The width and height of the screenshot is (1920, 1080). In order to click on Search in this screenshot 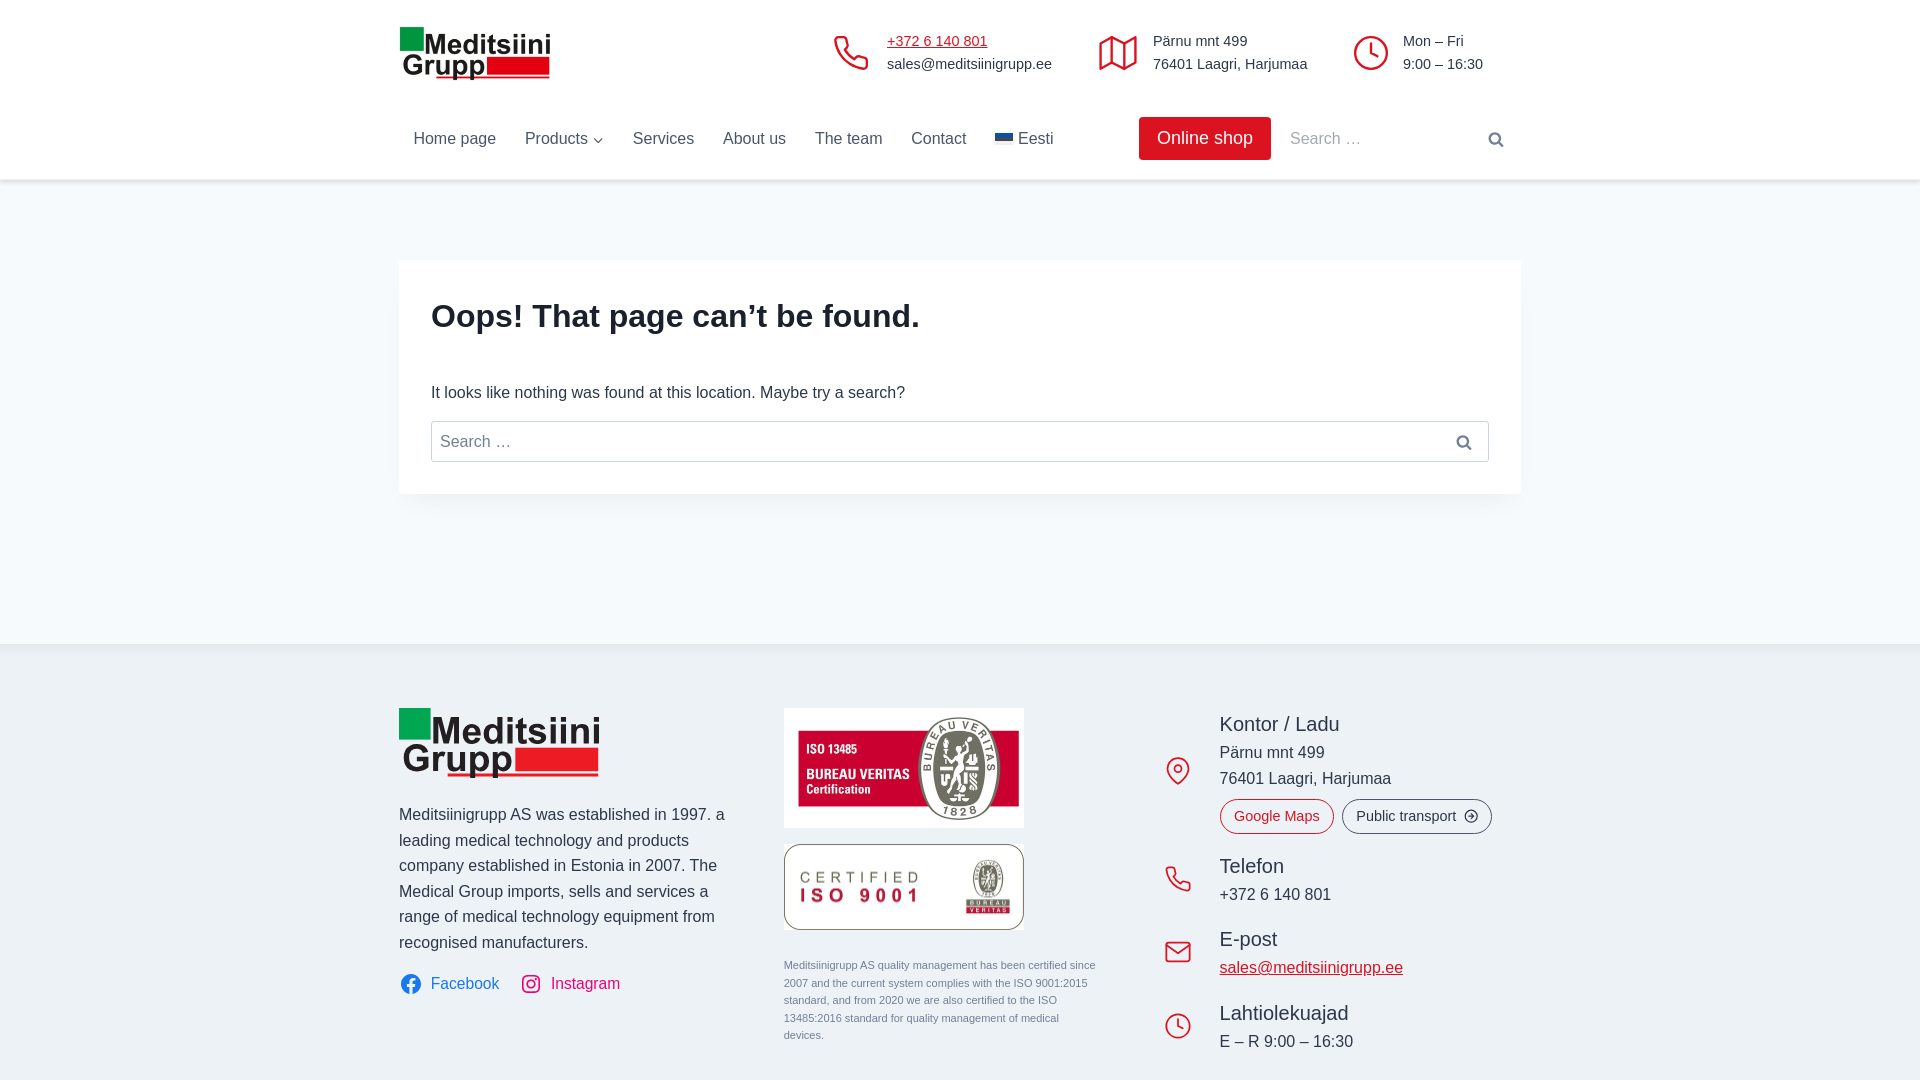, I will do `click(1464, 441)`.